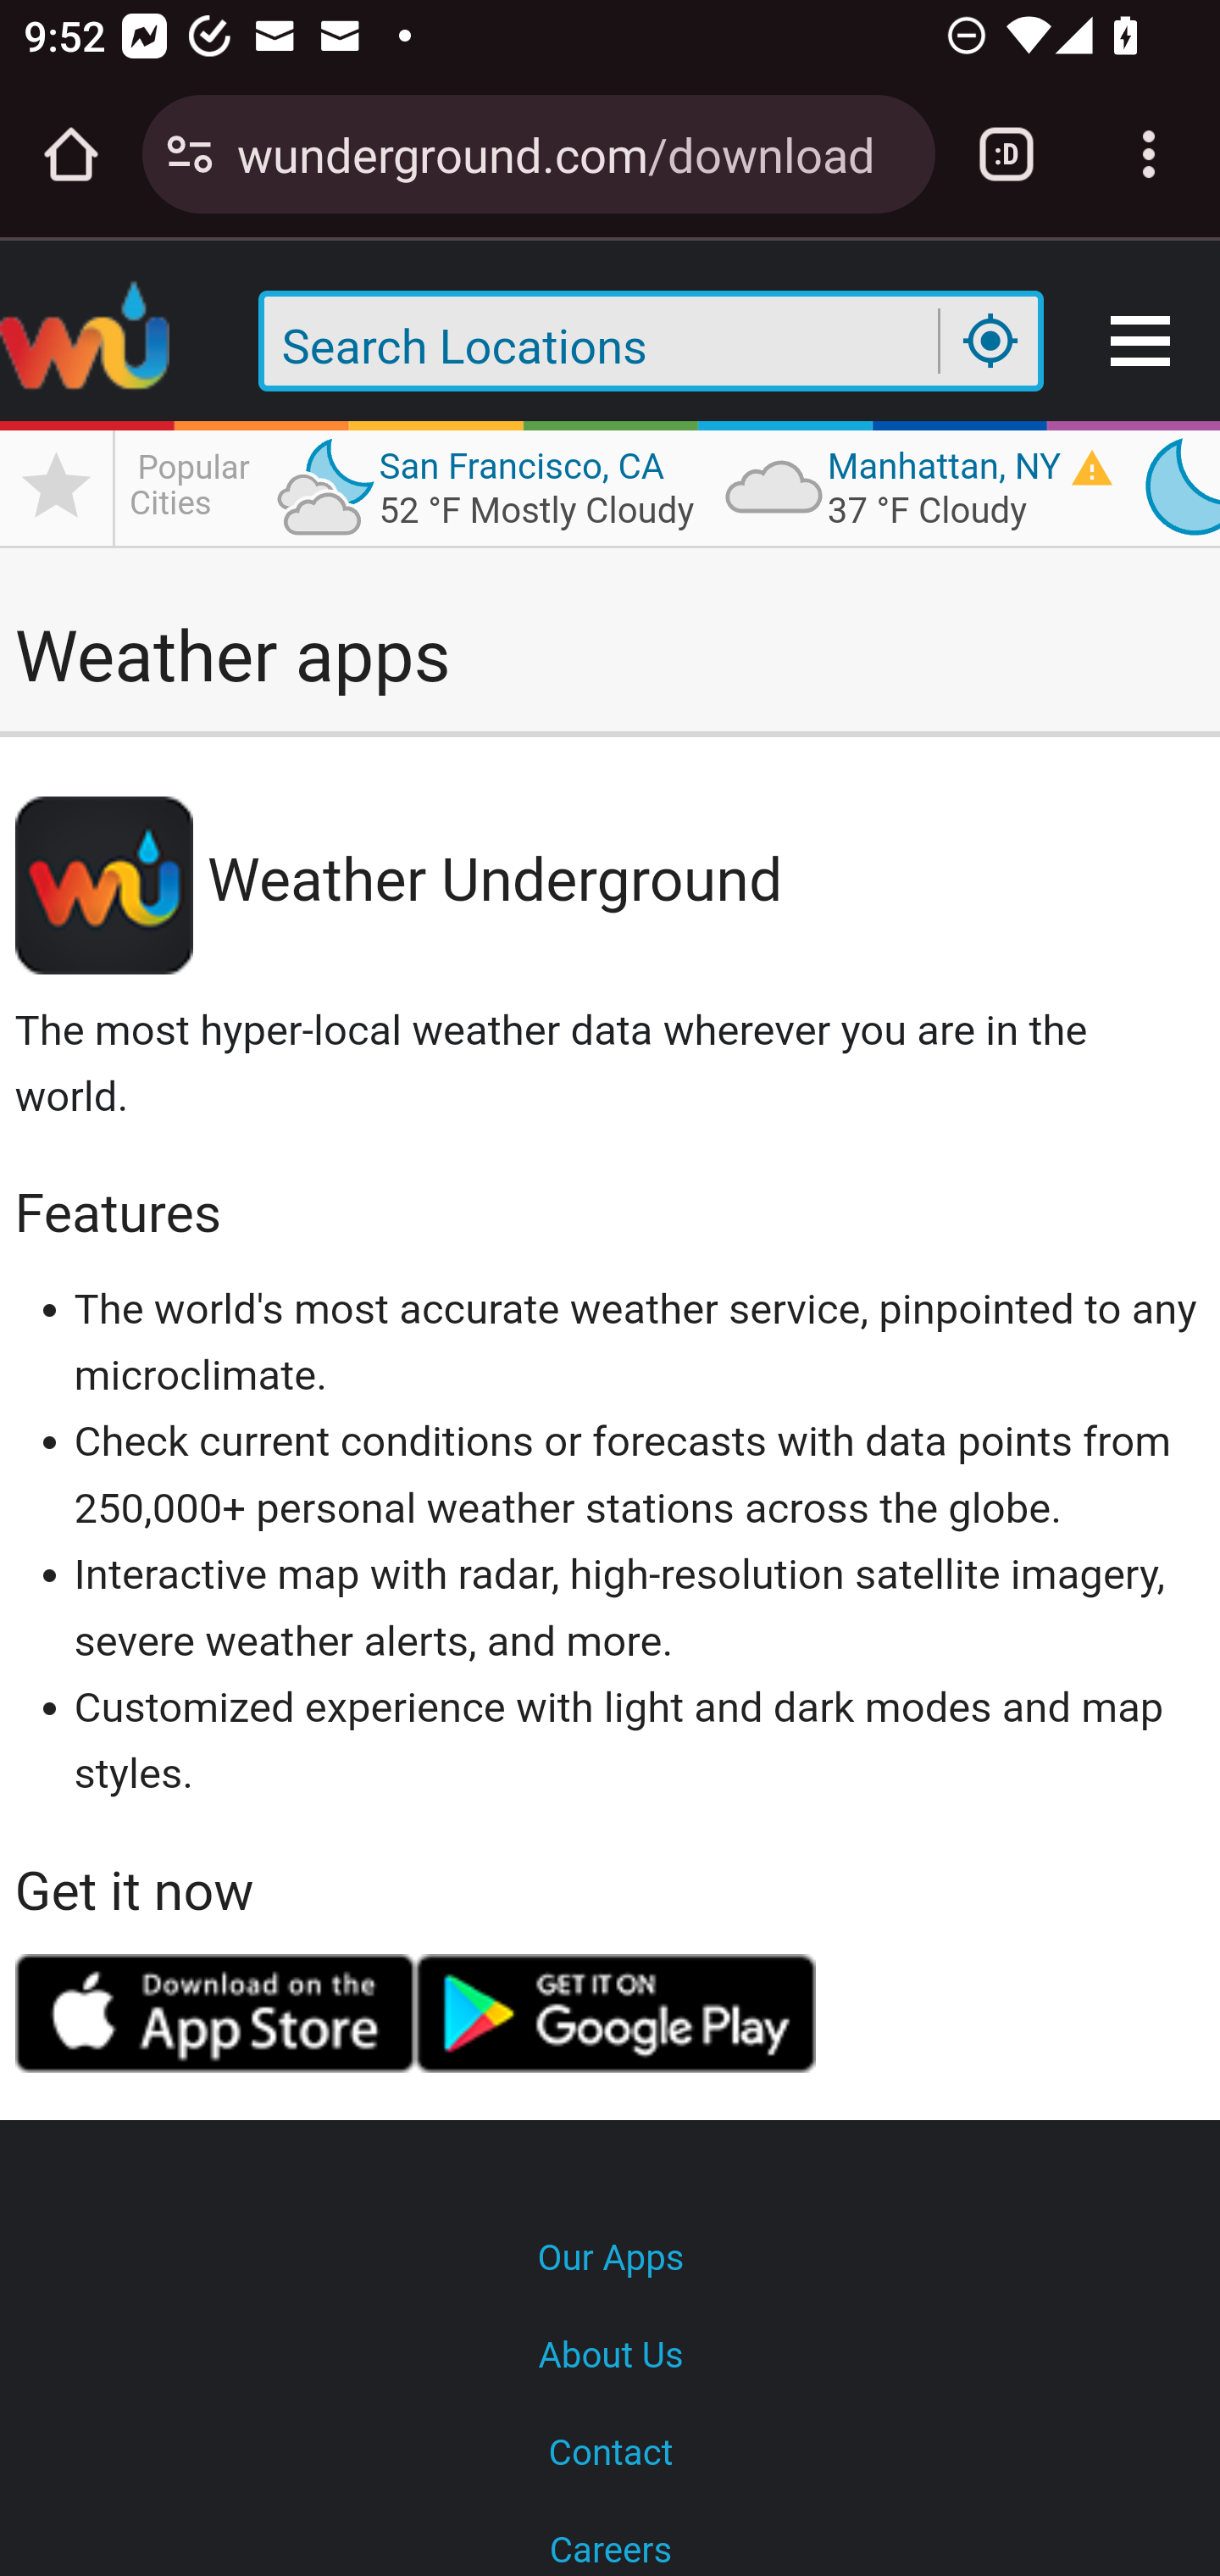 This screenshot has width=1220, height=2576. What do you see at coordinates (86, 342) in the screenshot?
I see `Weather Underground Logo _` at bounding box center [86, 342].